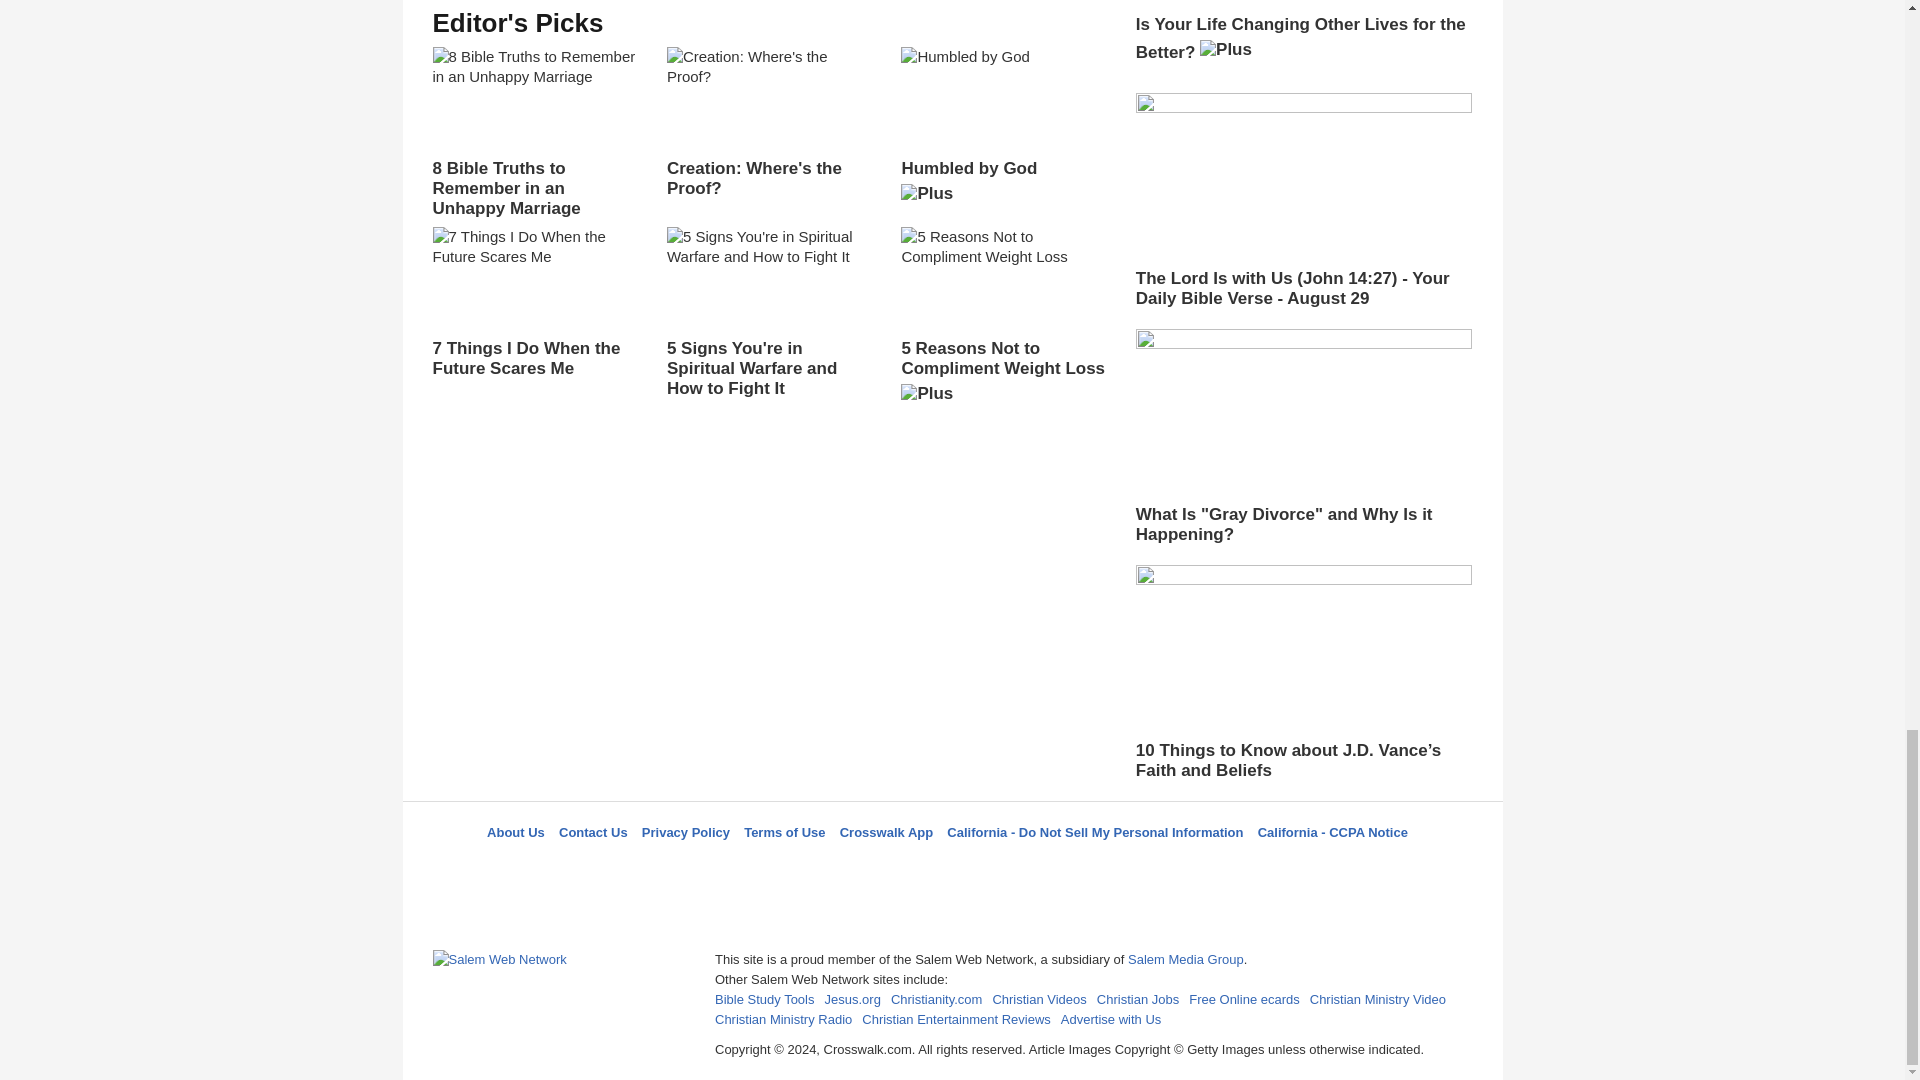  What do you see at coordinates (851, 868) in the screenshot?
I see `Facebook` at bounding box center [851, 868].